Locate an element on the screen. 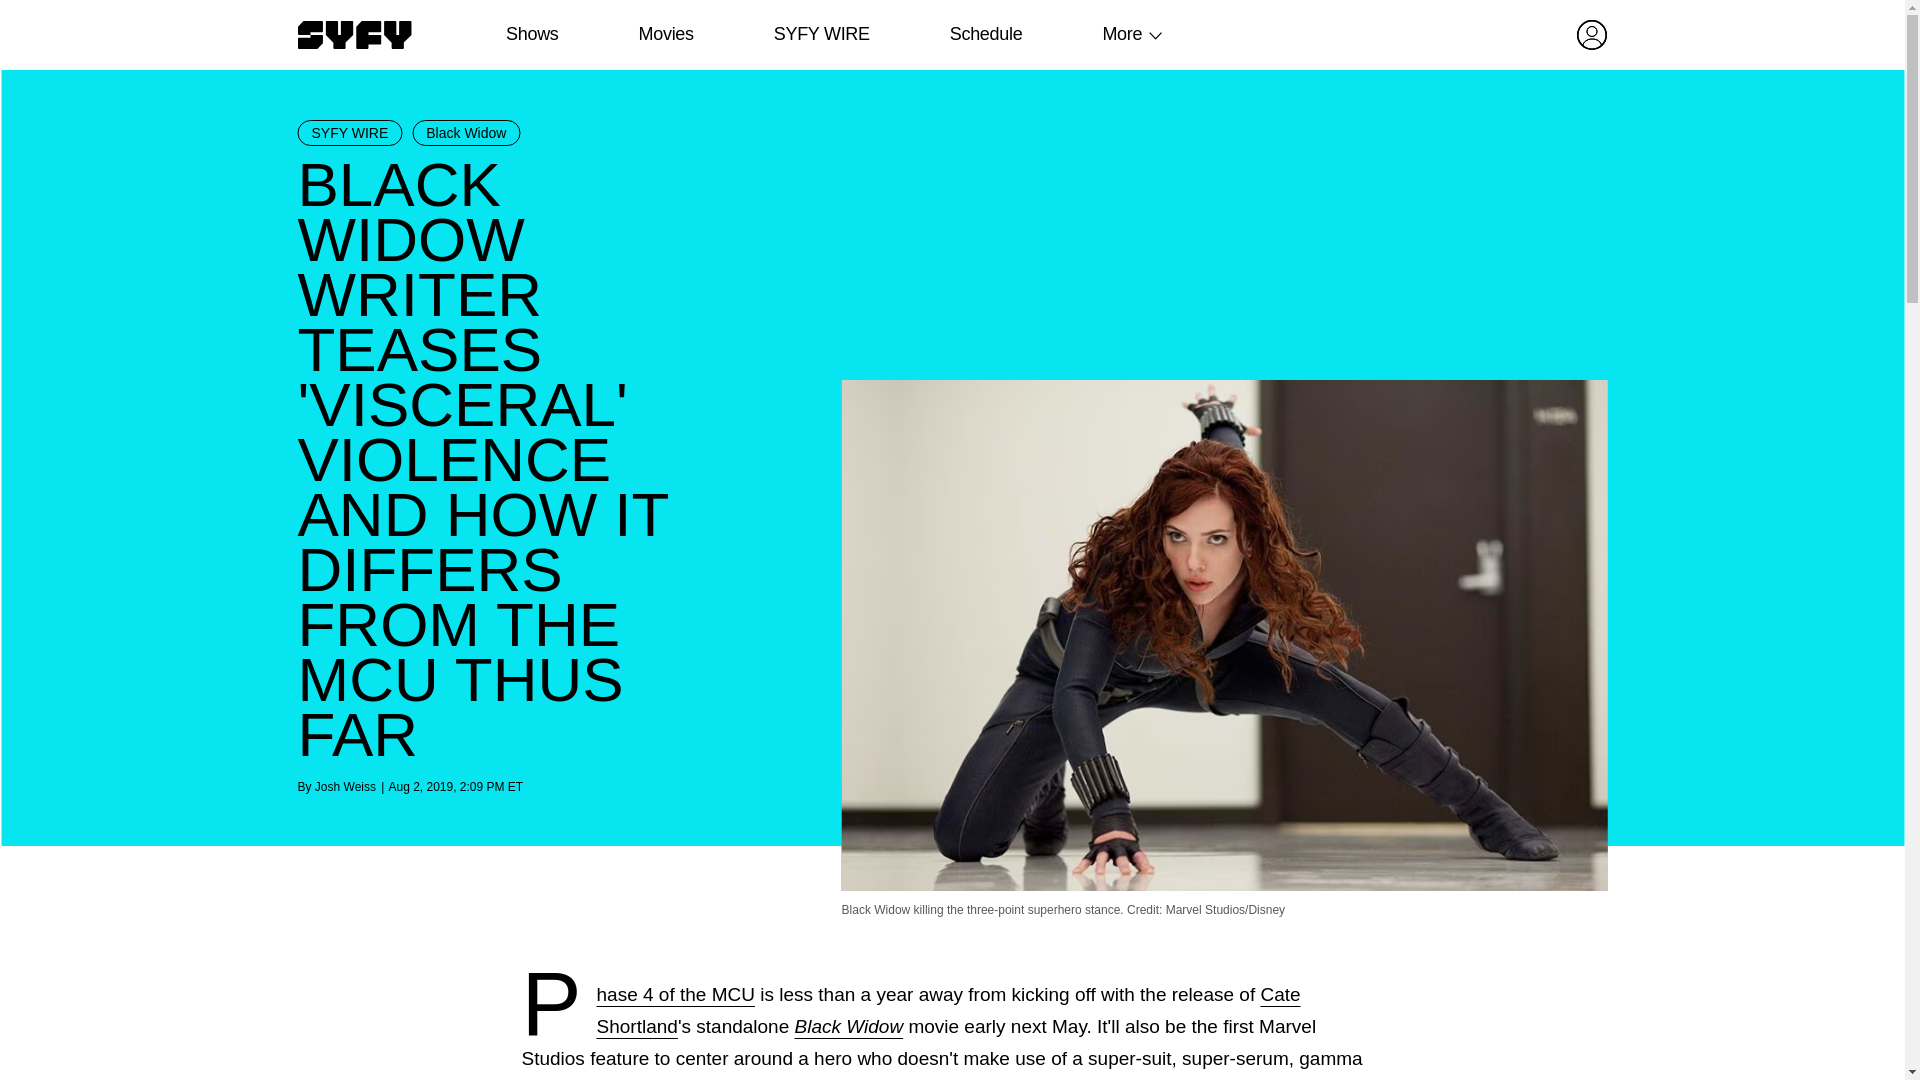 The height and width of the screenshot is (1080, 1920). More is located at coordinates (1122, 34).